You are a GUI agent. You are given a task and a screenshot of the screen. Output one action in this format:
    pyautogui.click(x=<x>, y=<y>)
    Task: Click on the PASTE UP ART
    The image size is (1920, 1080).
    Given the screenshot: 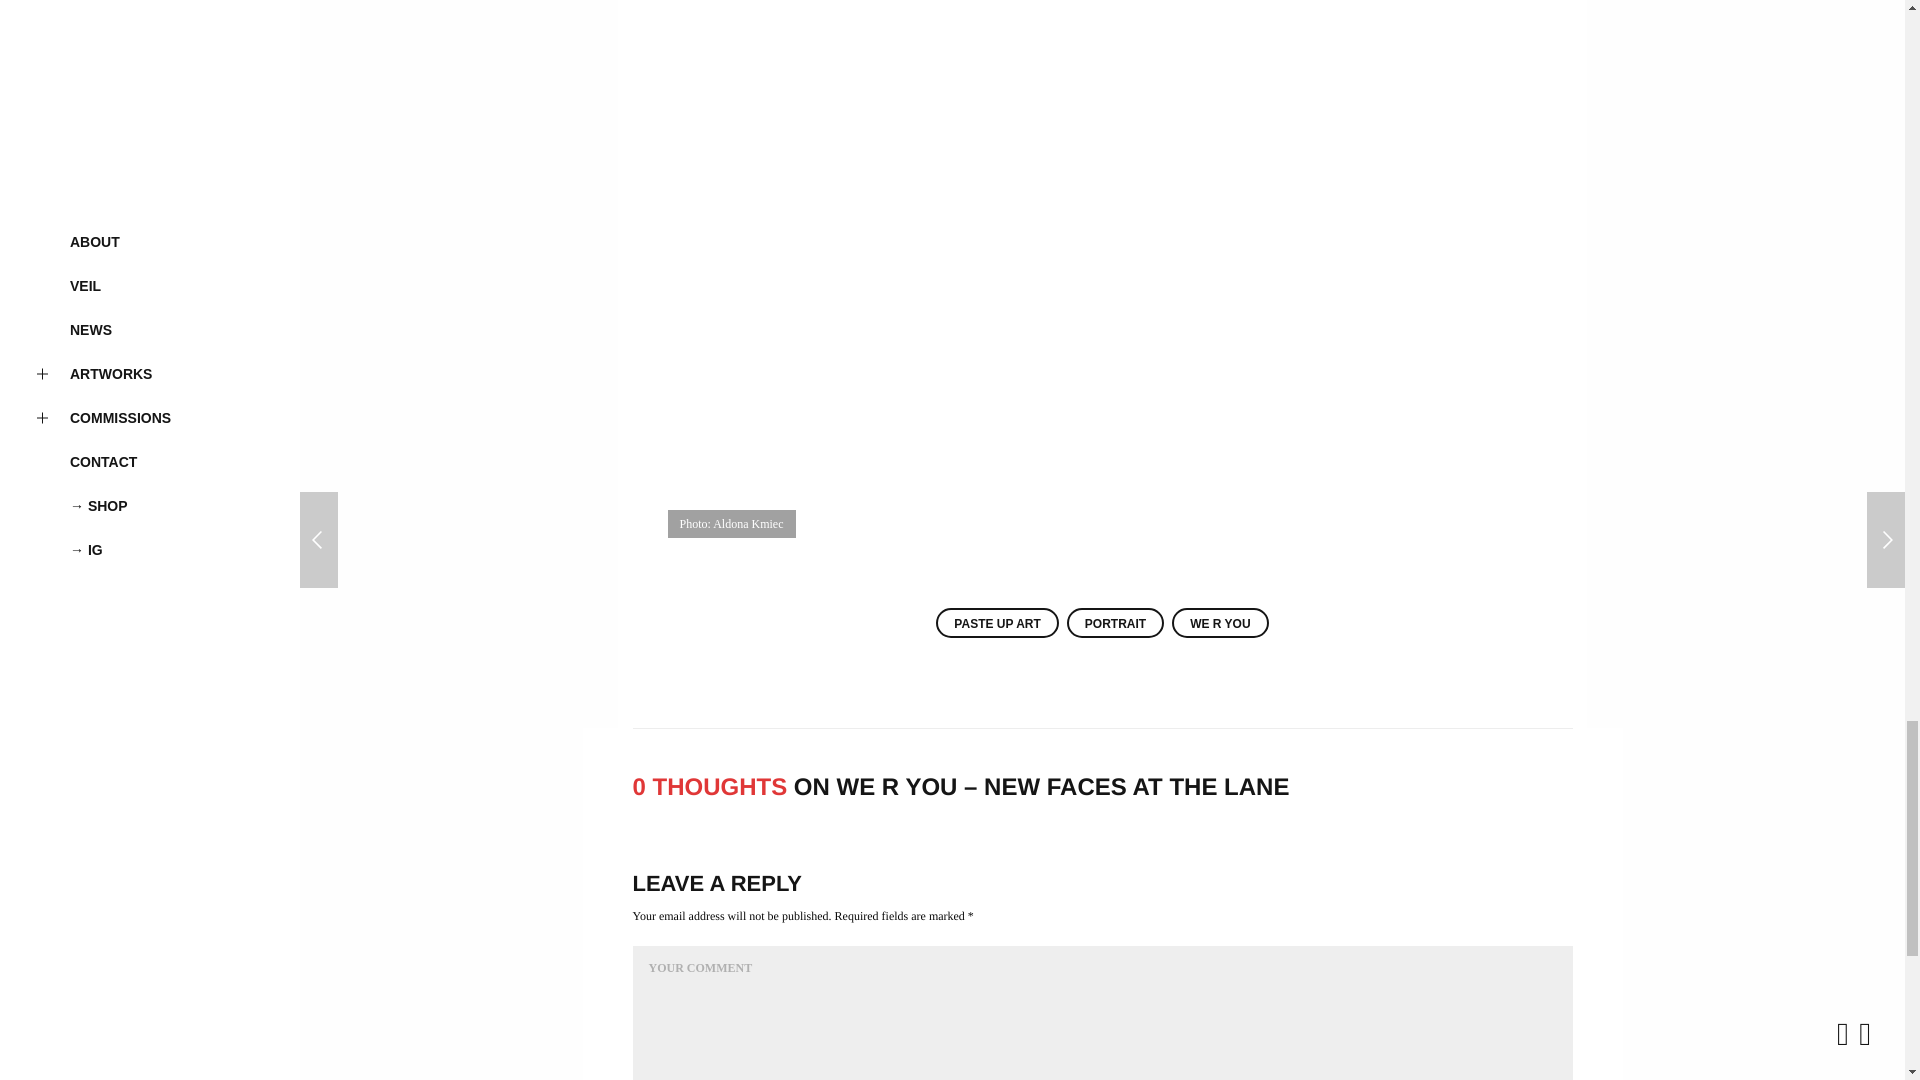 What is the action you would take?
    pyautogui.click(x=996, y=623)
    